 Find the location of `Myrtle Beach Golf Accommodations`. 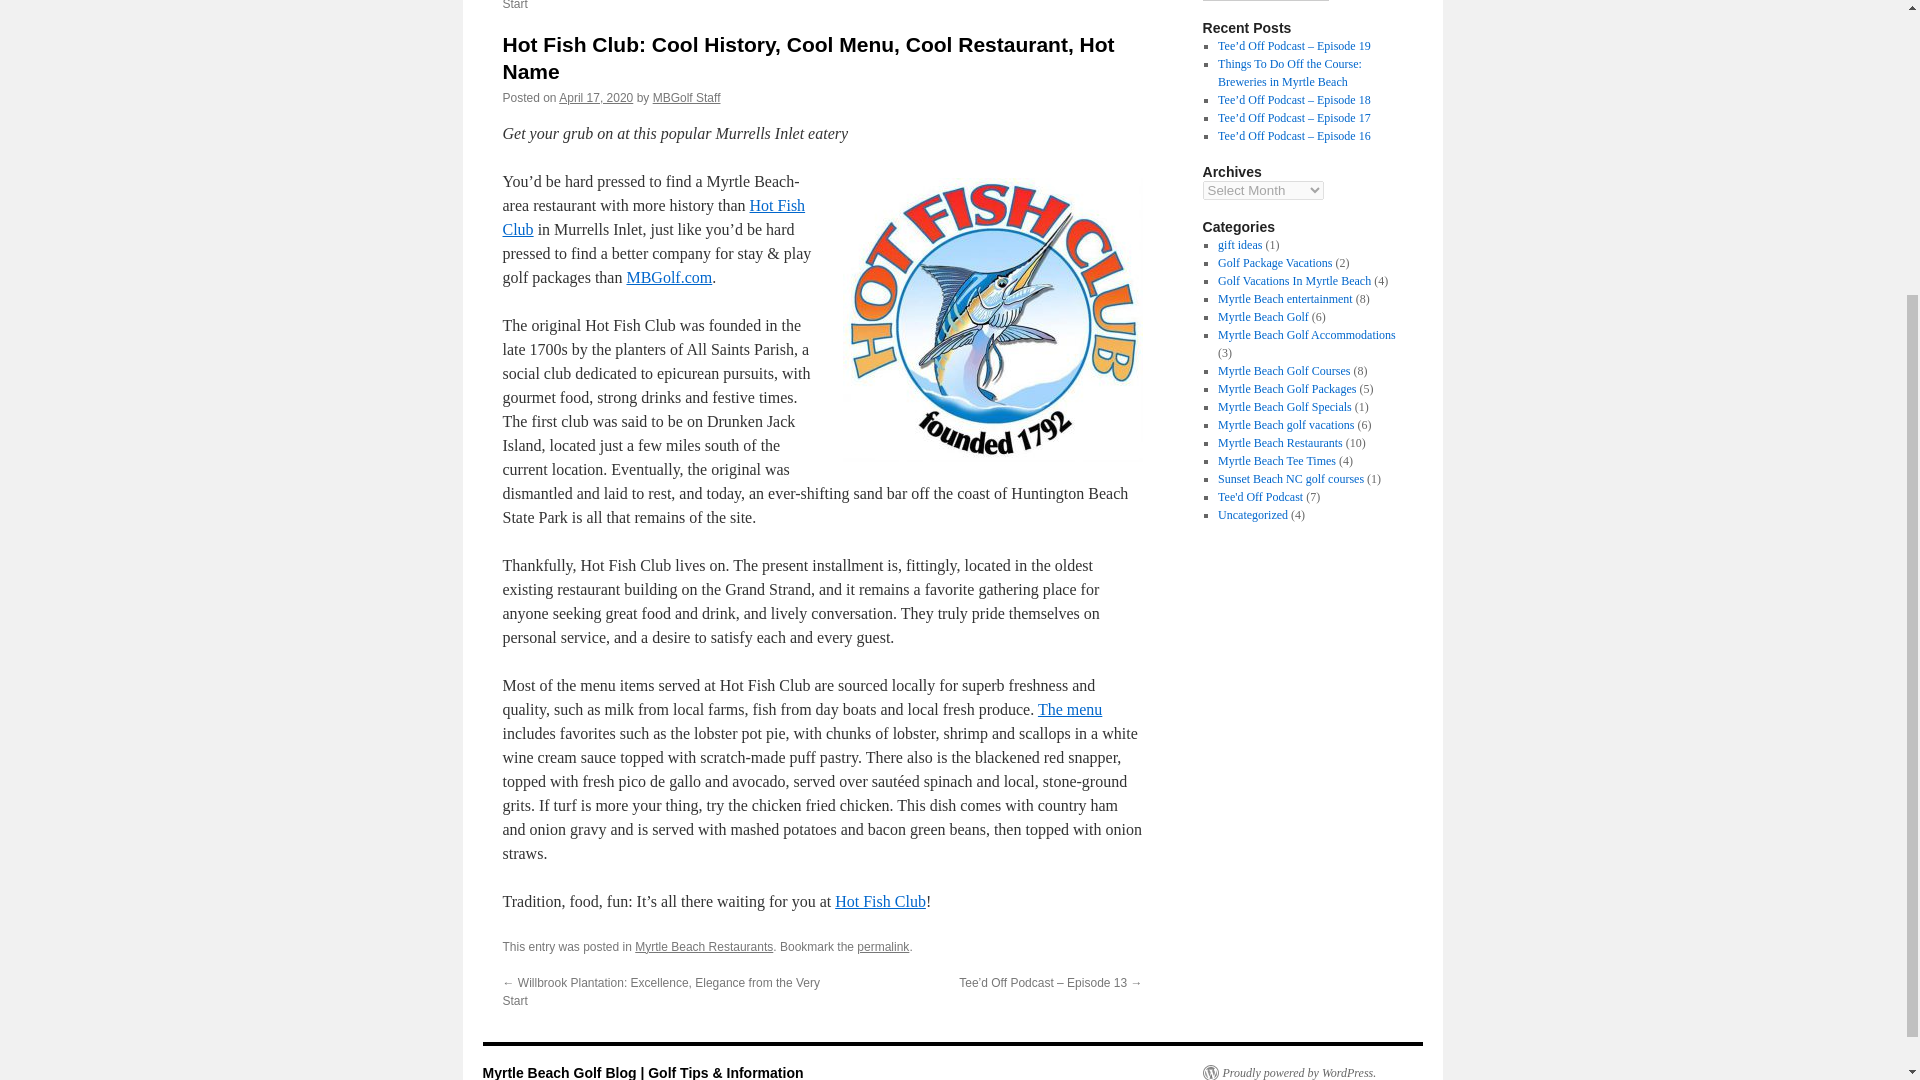

Myrtle Beach Golf Accommodations is located at coordinates (1306, 335).